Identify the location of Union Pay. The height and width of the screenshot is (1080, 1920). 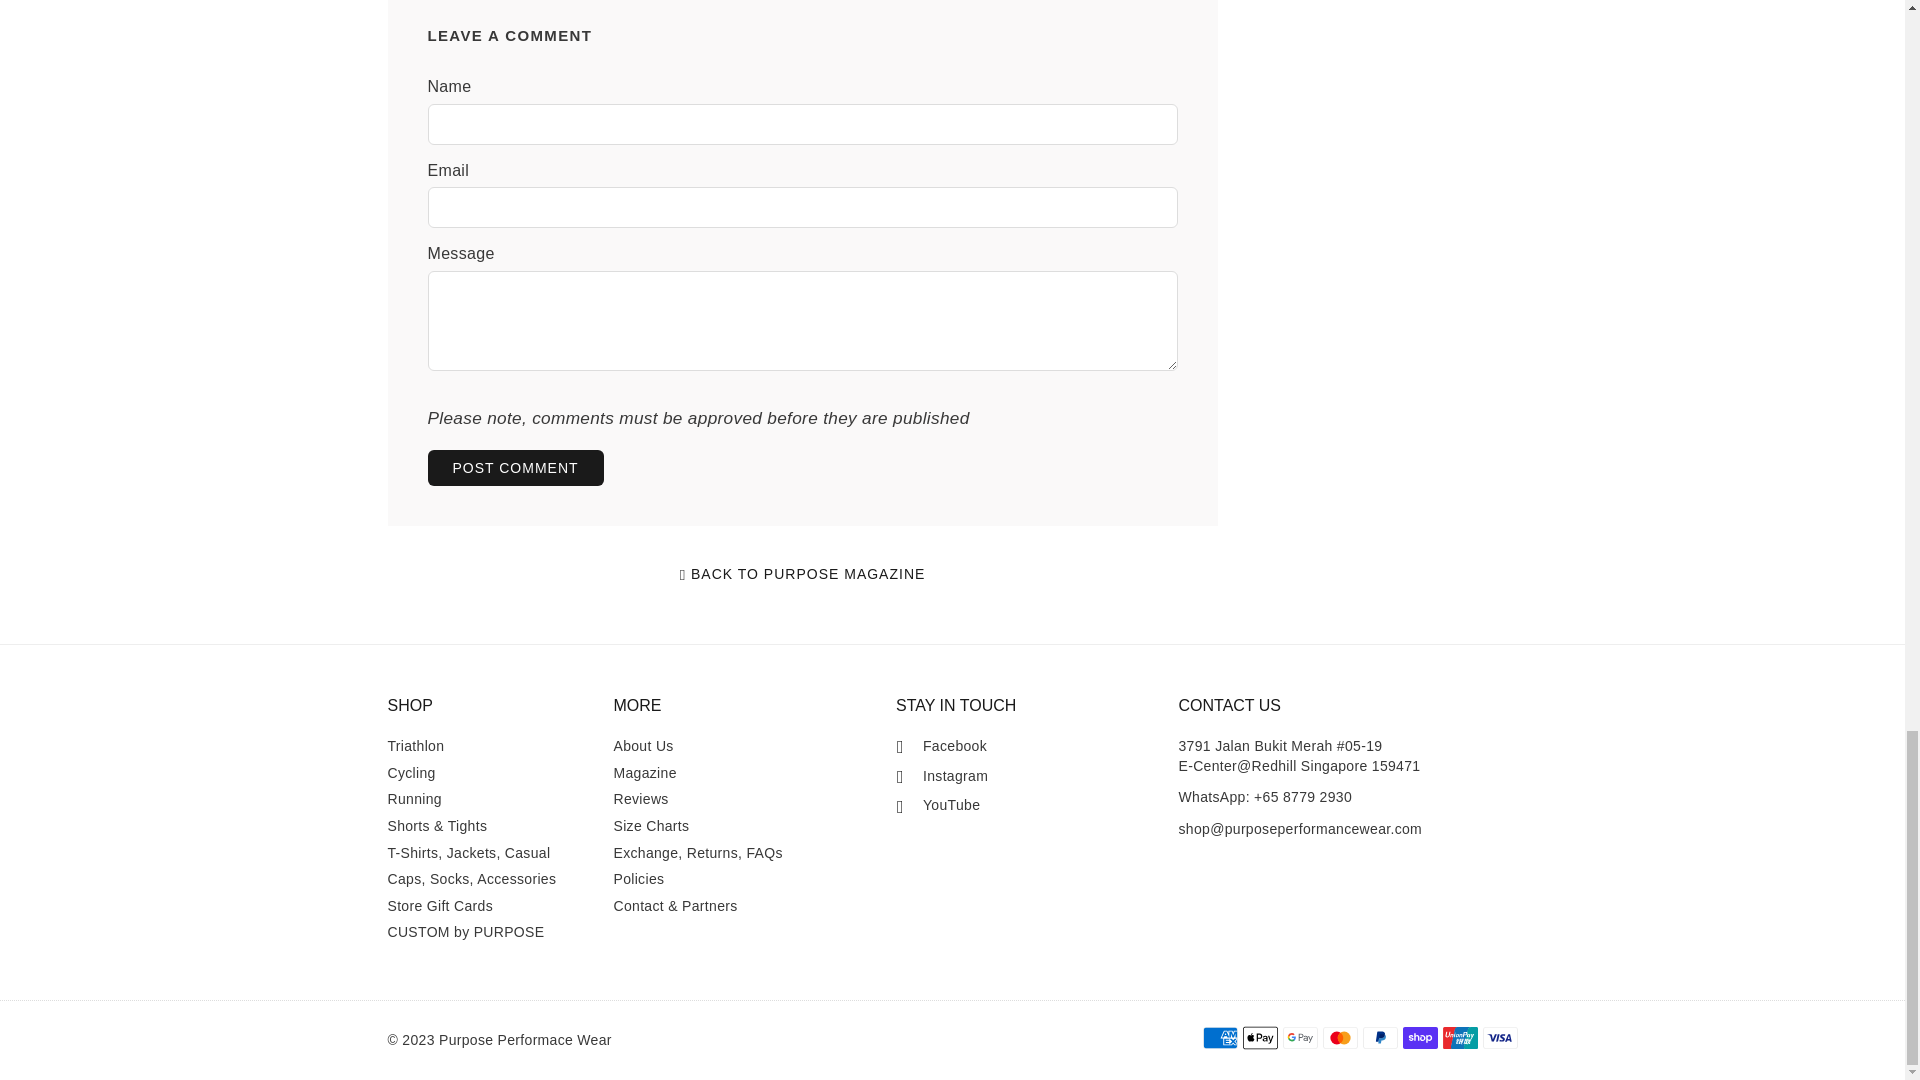
(1458, 1038).